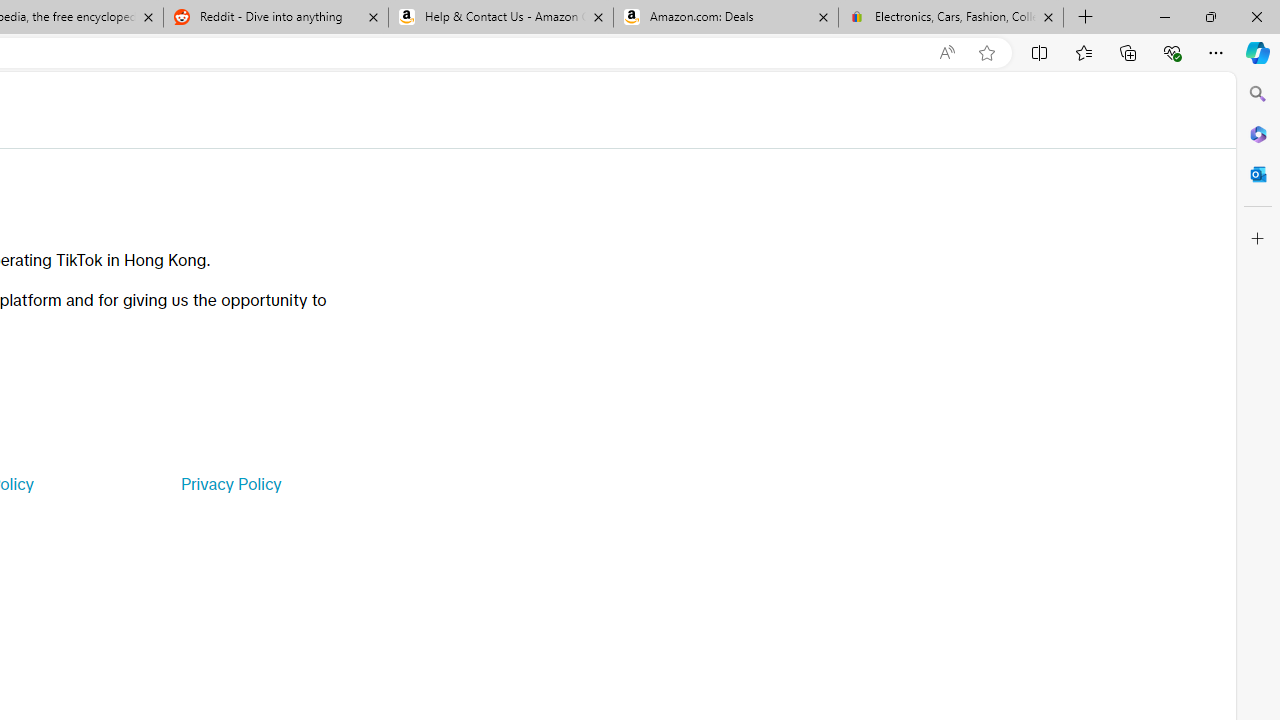  What do you see at coordinates (950, 18) in the screenshot?
I see `Electronics, Cars, Fashion, Collectibles & More | eBay` at bounding box center [950, 18].